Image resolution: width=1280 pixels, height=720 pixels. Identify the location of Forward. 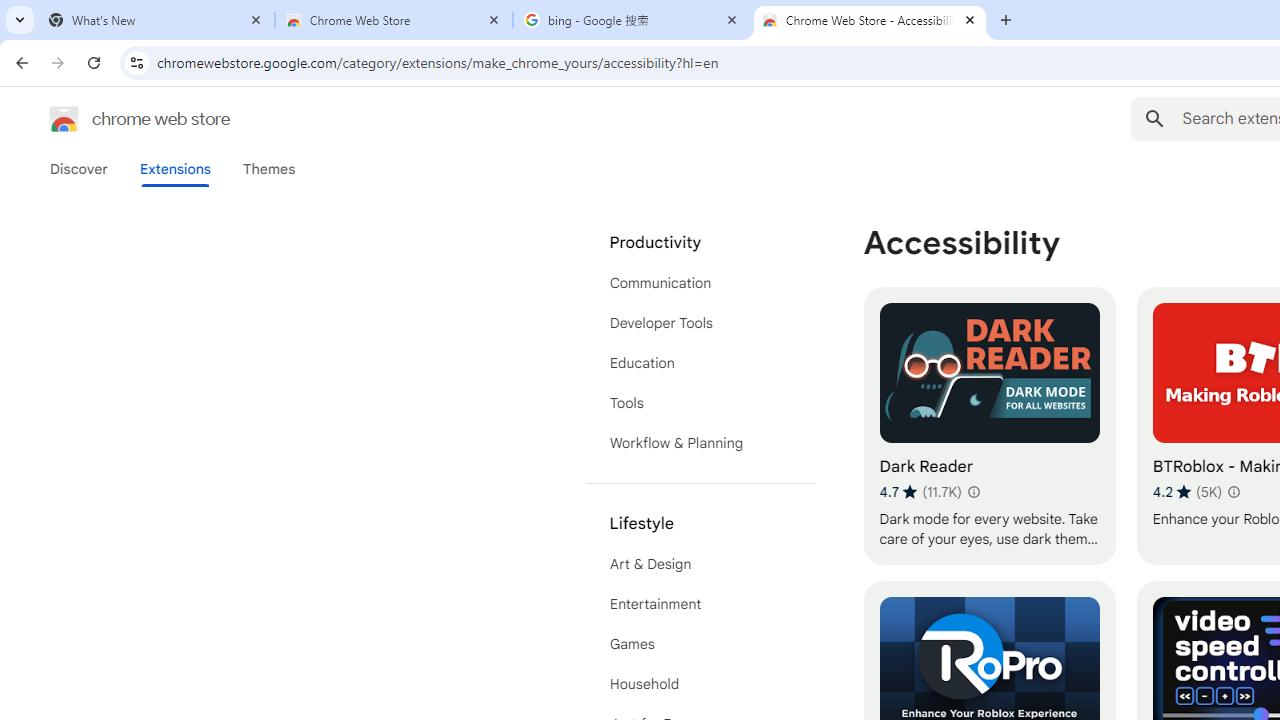
(58, 62).